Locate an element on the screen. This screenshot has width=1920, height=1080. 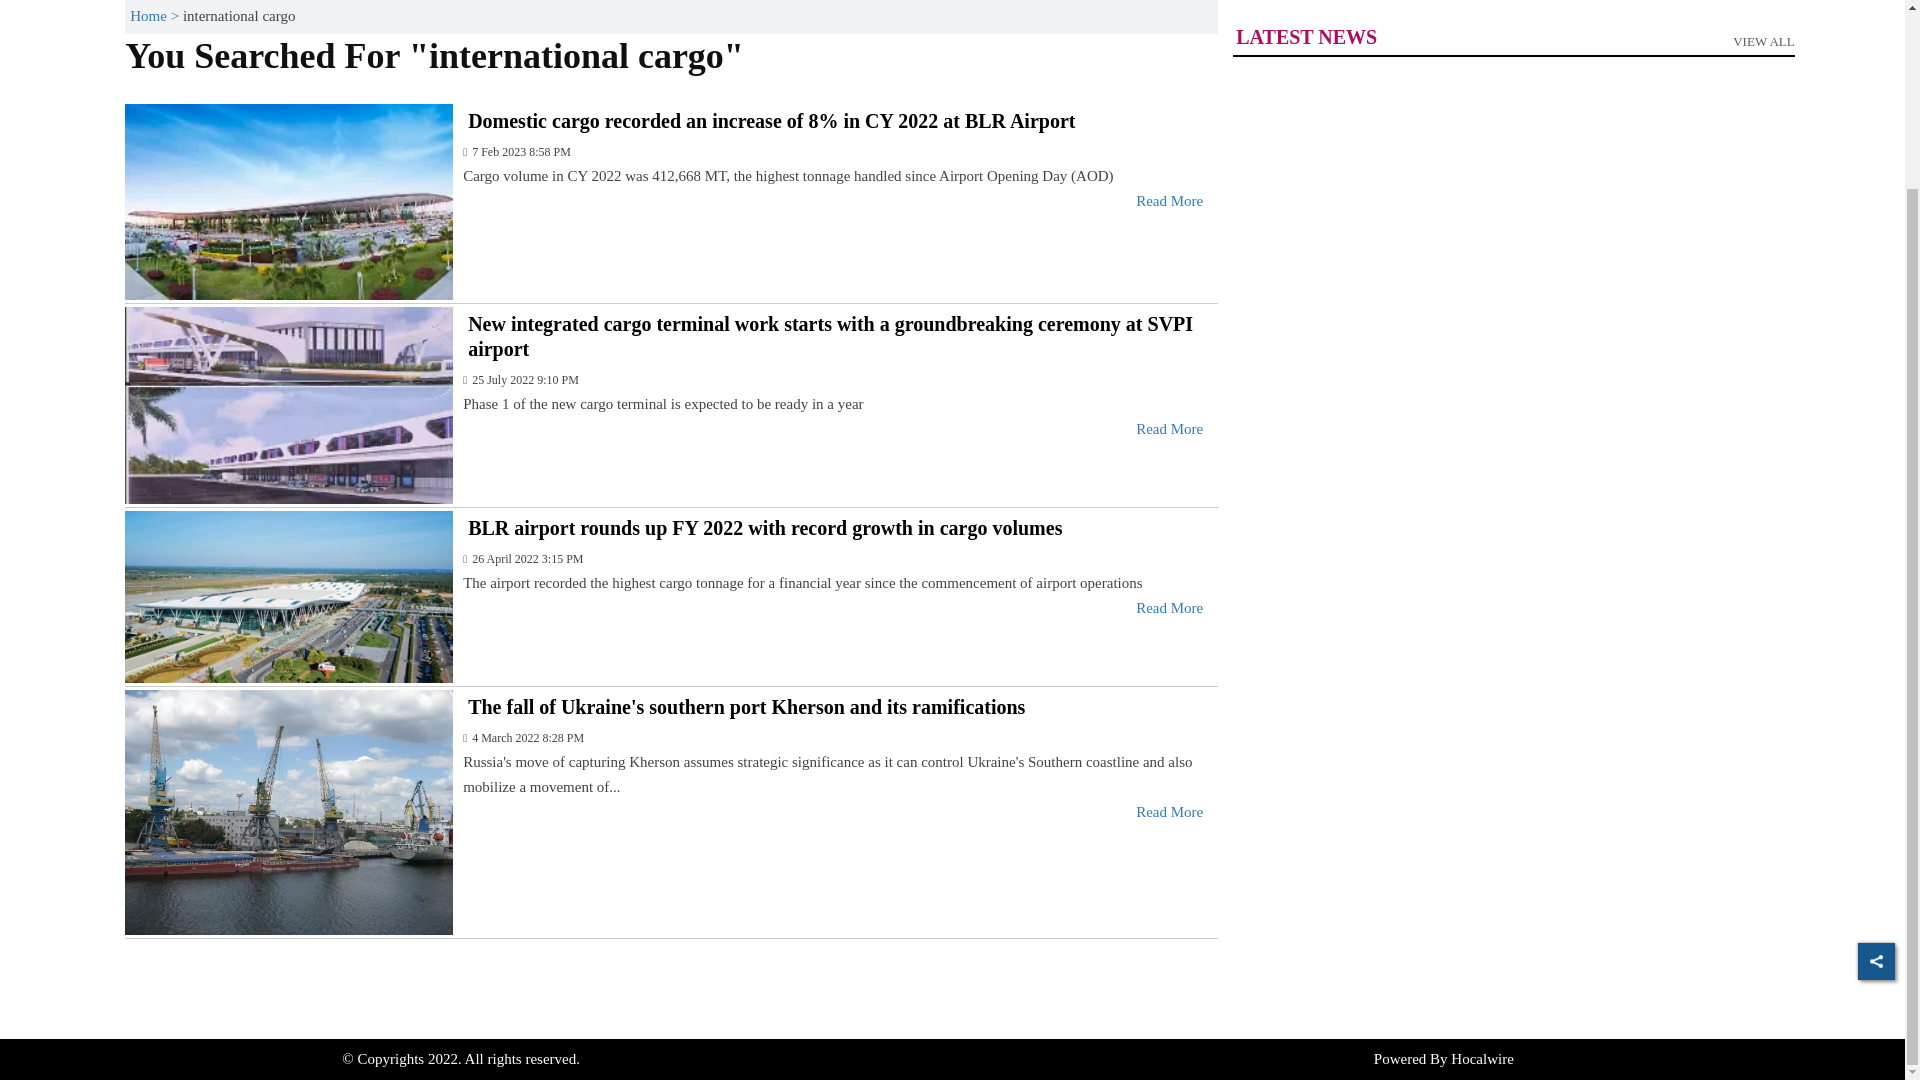
Share it on is located at coordinates (1876, 747).